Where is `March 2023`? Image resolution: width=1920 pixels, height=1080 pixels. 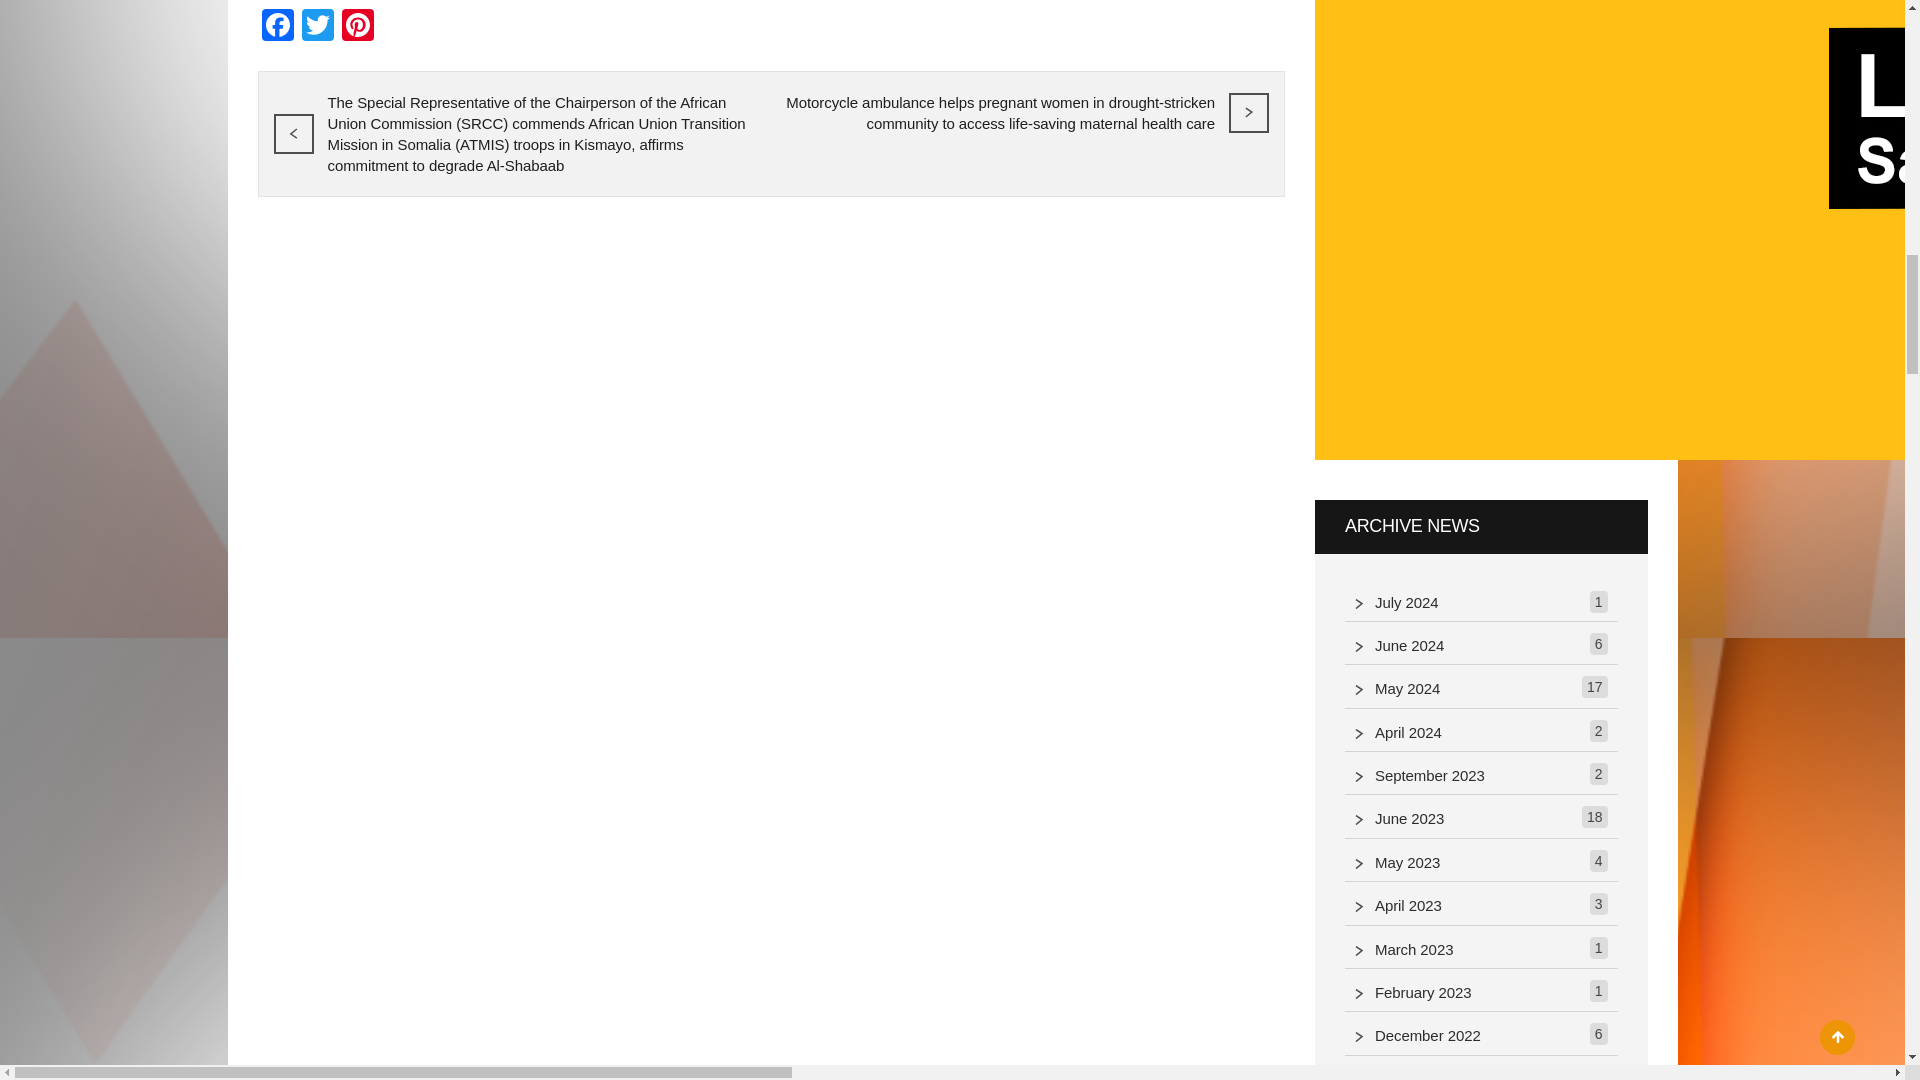
March 2023 is located at coordinates (1419, 950).